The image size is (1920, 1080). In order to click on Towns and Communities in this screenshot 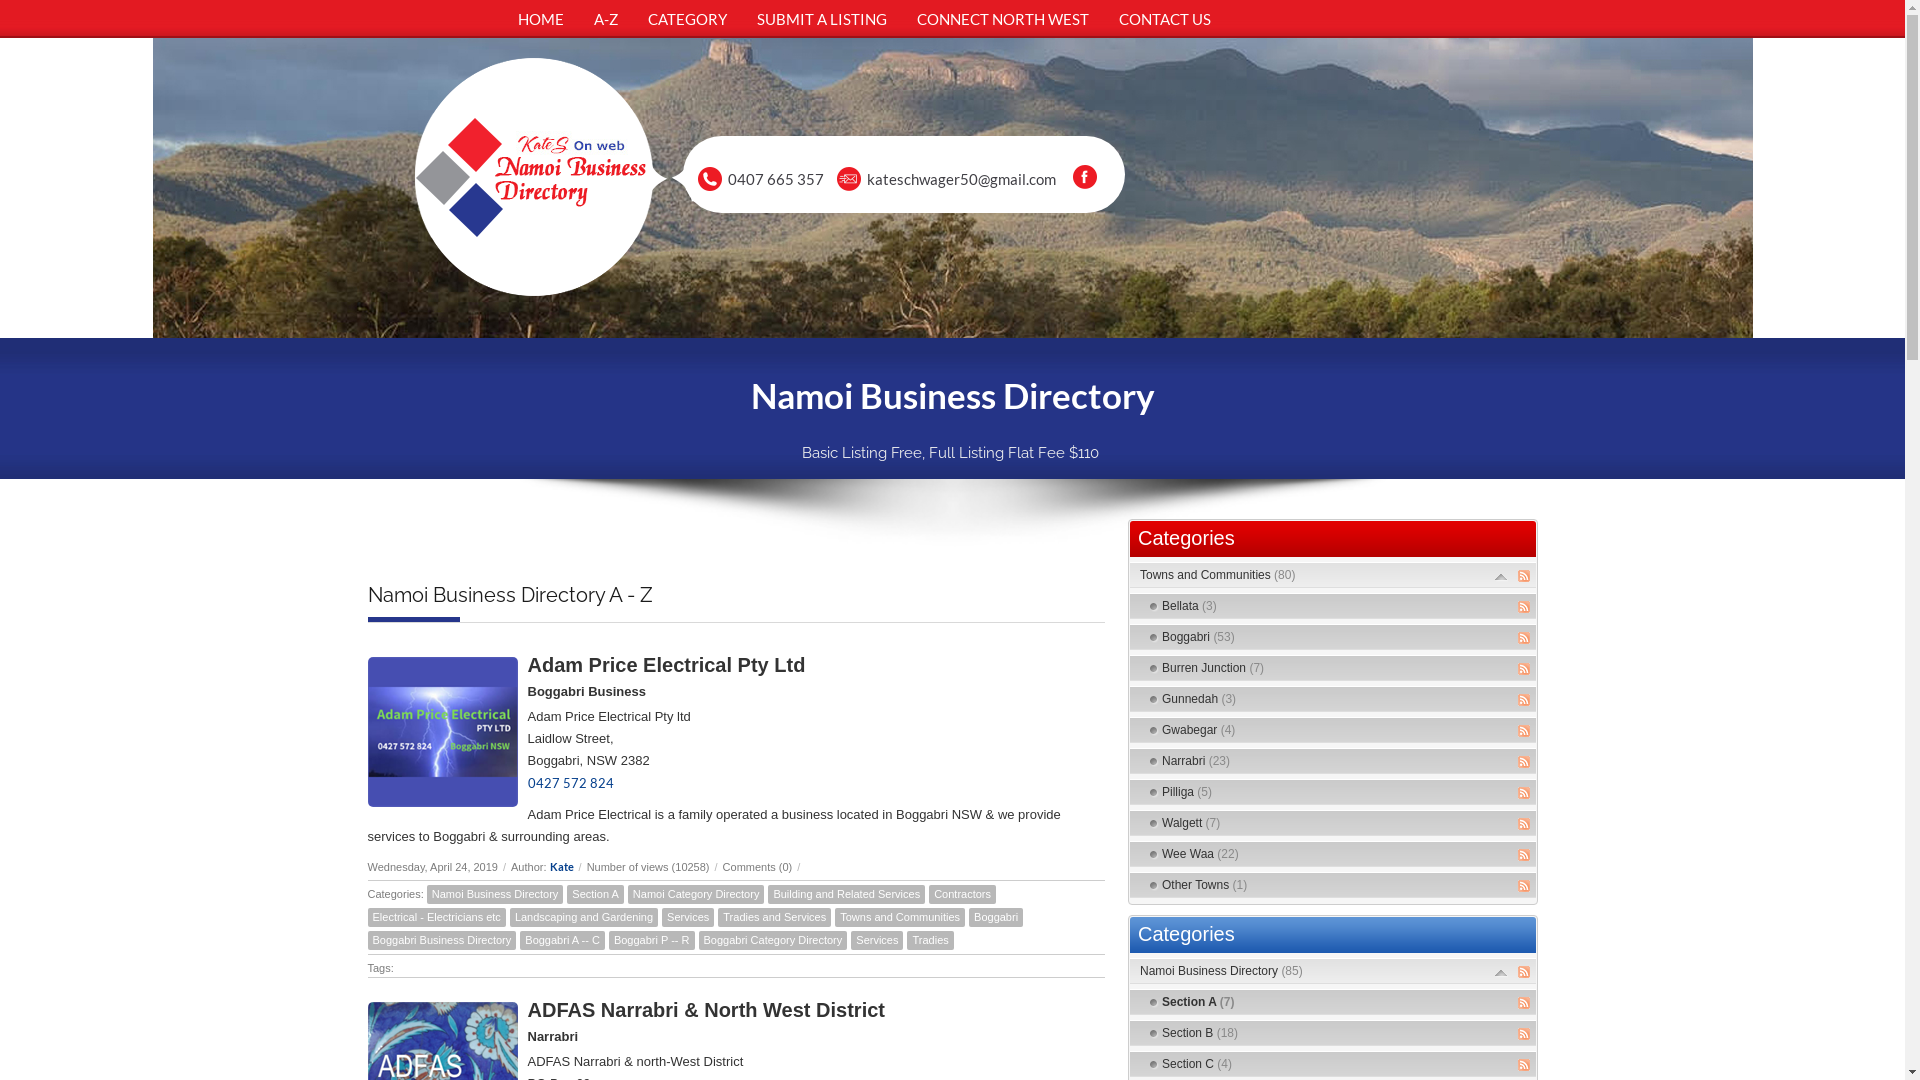, I will do `click(900, 918)`.